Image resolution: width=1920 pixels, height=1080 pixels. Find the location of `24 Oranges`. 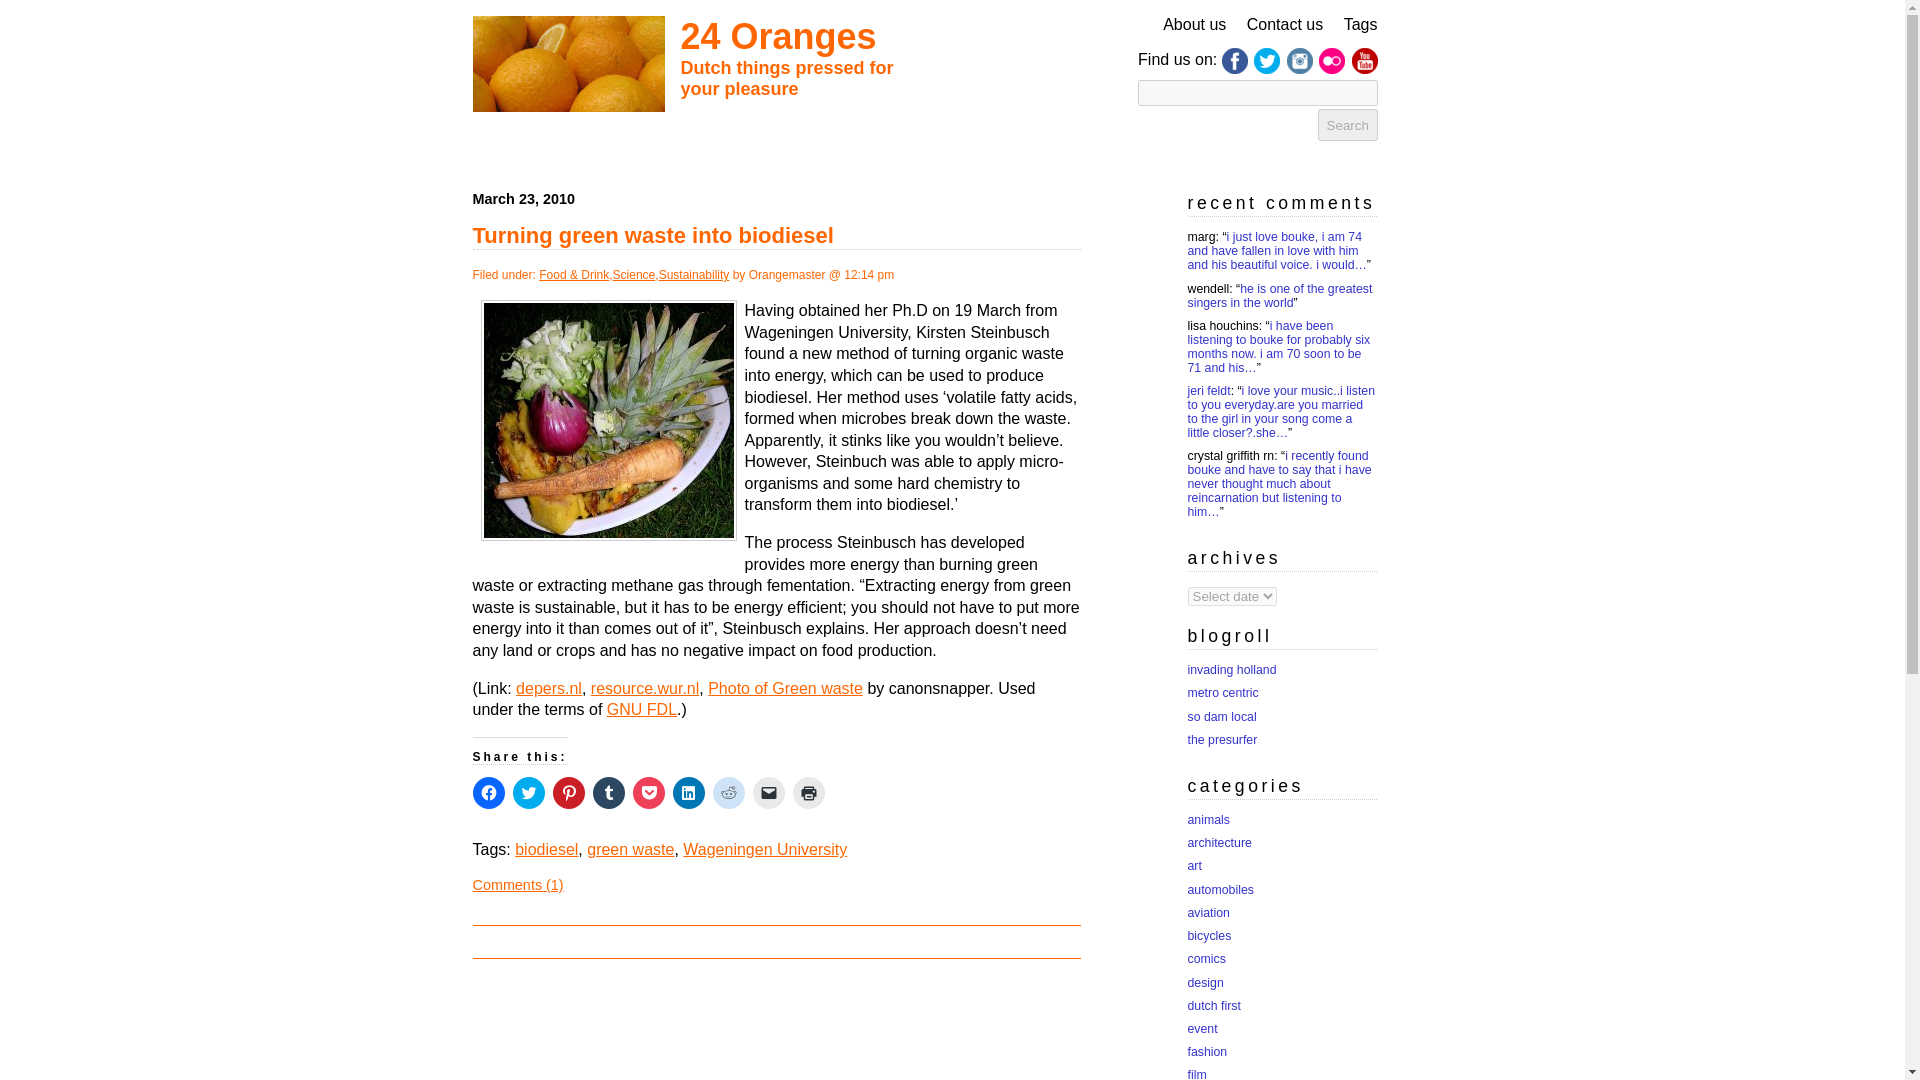

24 Oranges is located at coordinates (777, 36).